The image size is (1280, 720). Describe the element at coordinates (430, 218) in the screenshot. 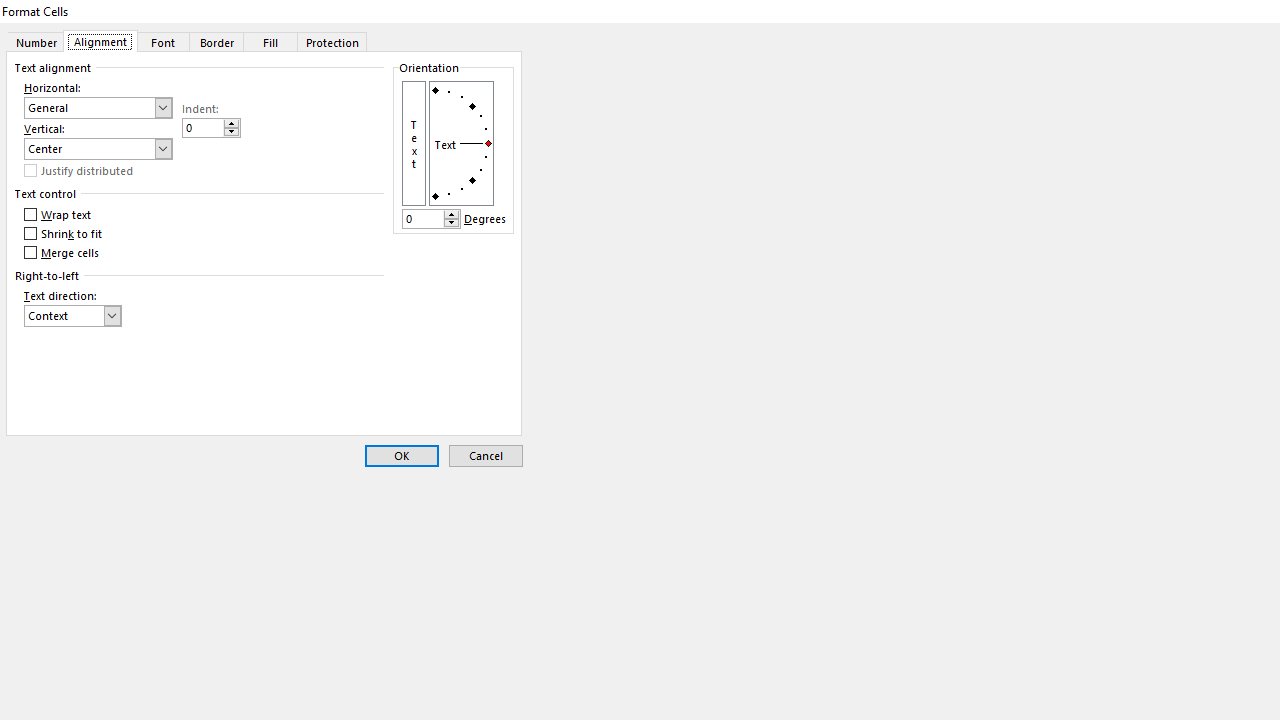

I see `Degrees` at that location.